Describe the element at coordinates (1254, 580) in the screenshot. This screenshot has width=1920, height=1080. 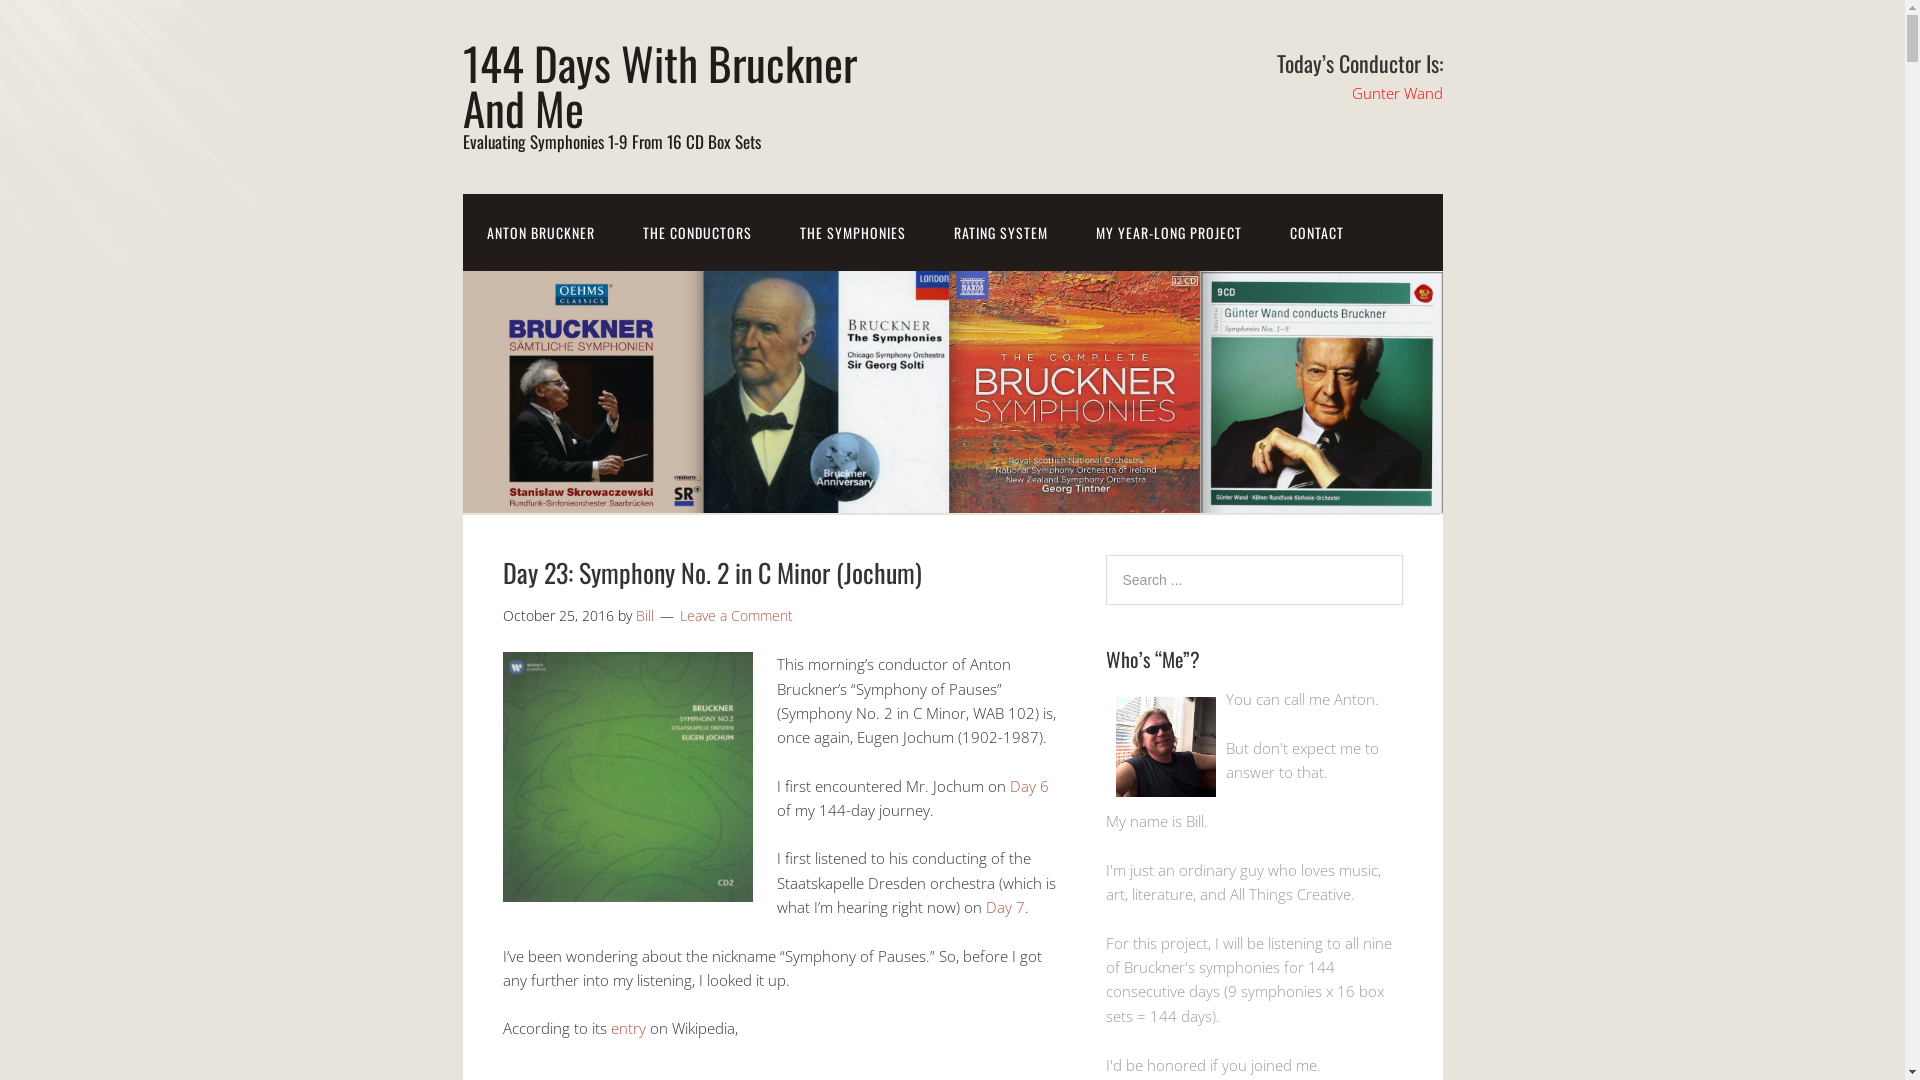
I see `Search for:` at that location.